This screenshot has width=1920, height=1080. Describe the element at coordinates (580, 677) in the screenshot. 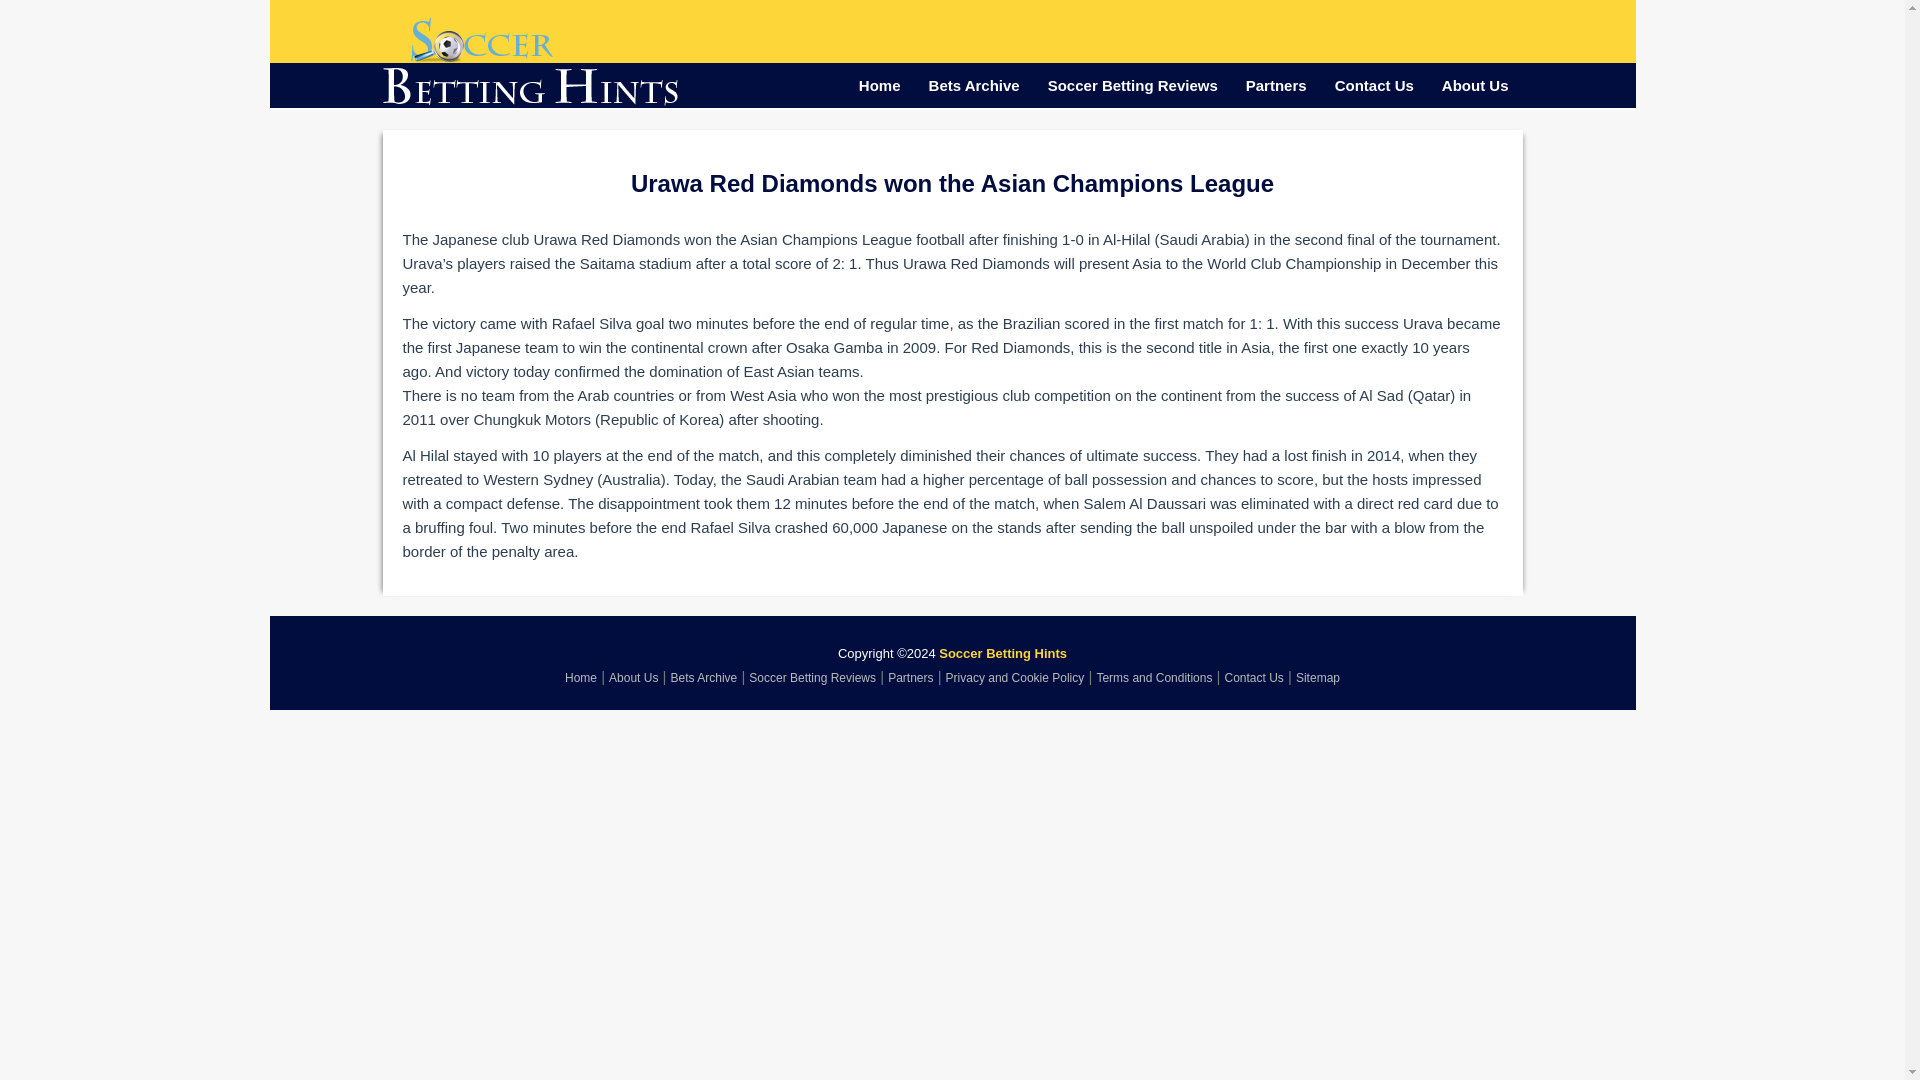

I see `Home` at that location.